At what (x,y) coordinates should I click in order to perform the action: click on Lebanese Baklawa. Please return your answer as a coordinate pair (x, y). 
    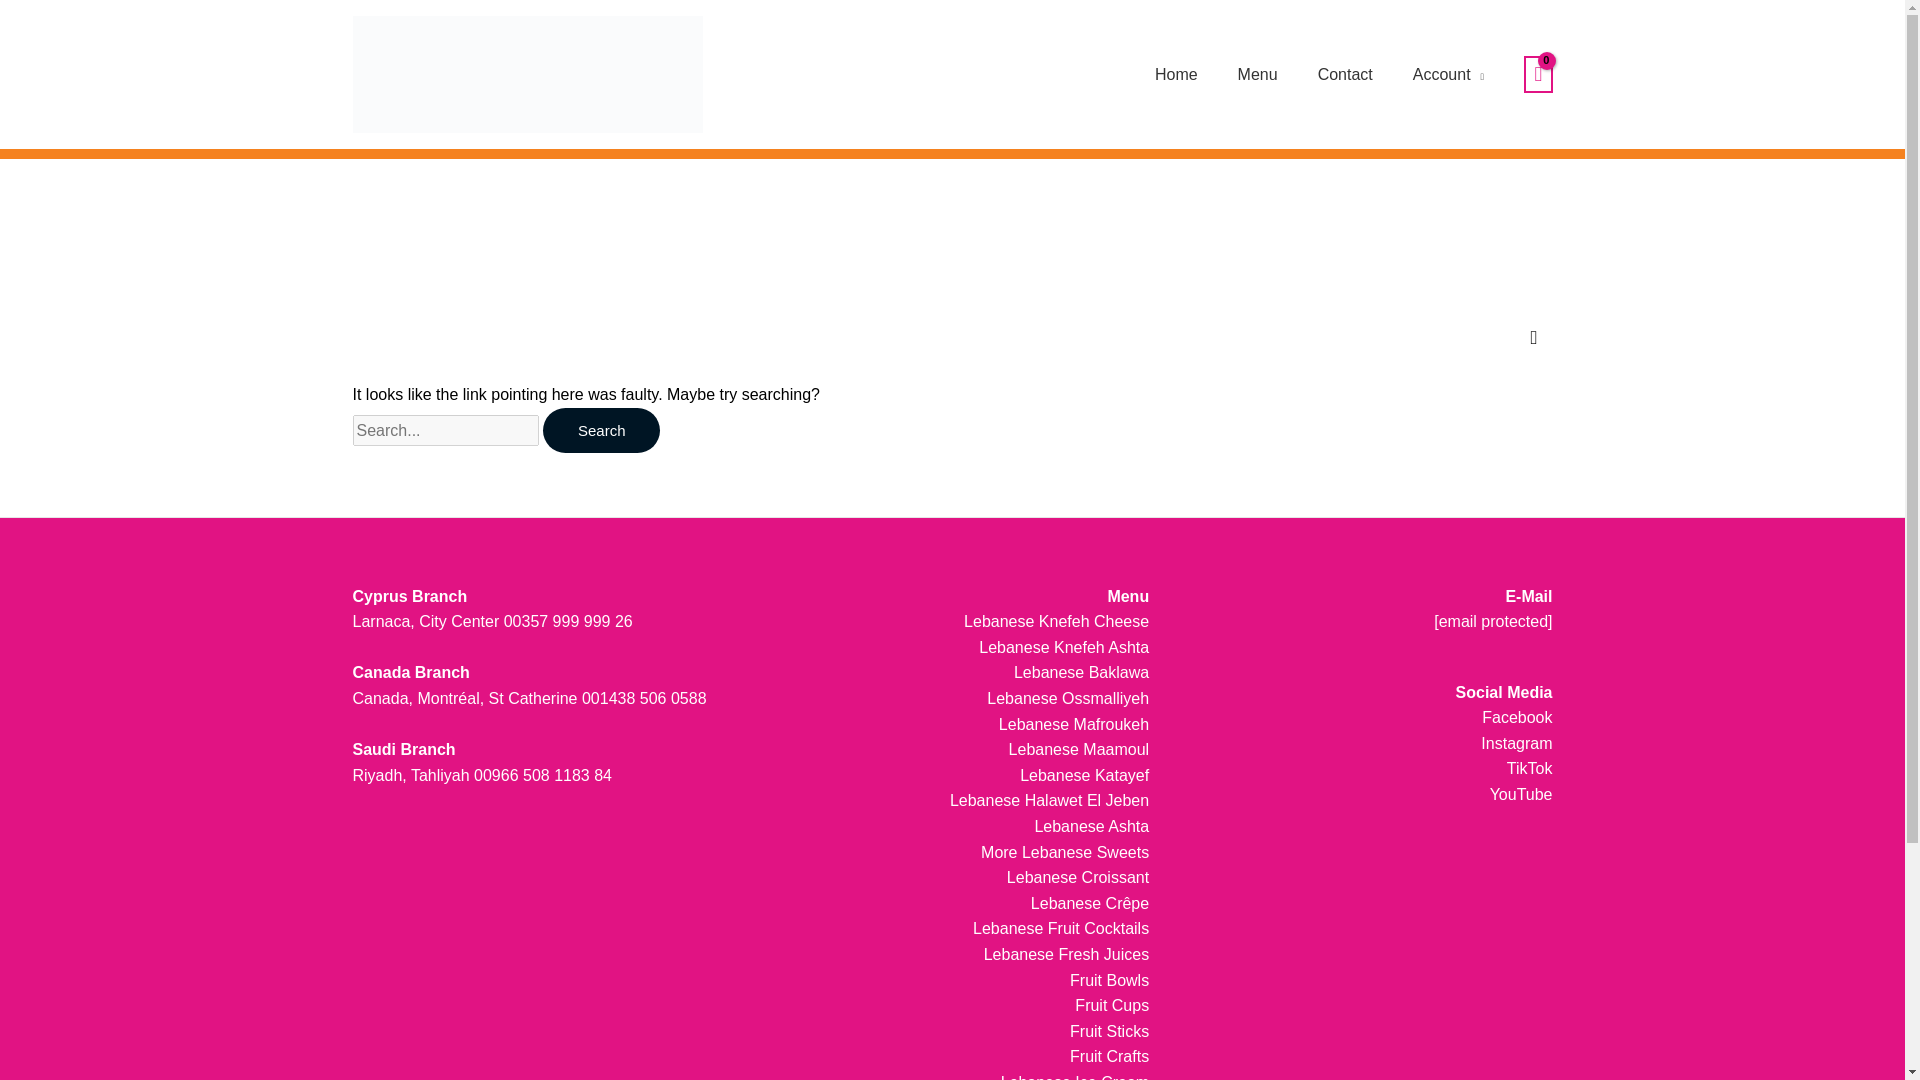
    Looking at the image, I should click on (1080, 672).